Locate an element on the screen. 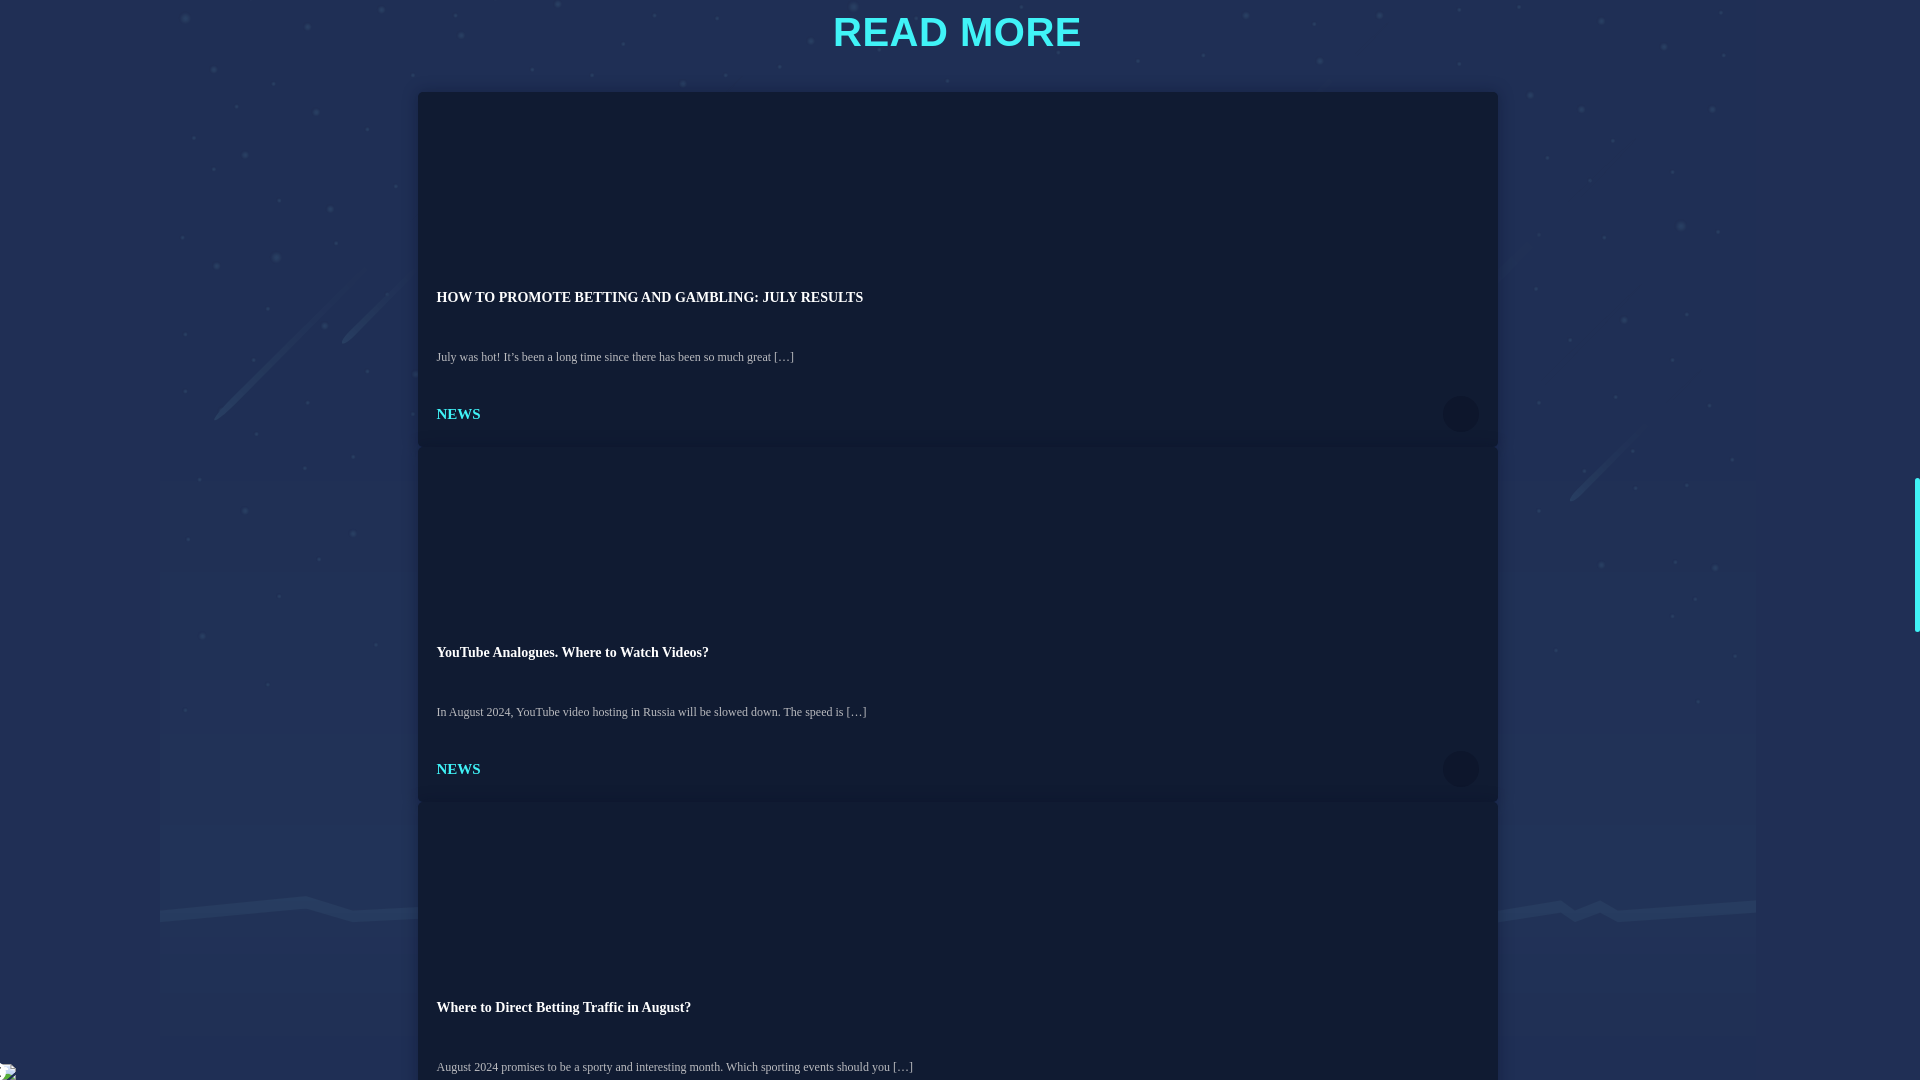 The image size is (1920, 1080). YouTube Analogues. Where to Watch Videos? is located at coordinates (572, 652).